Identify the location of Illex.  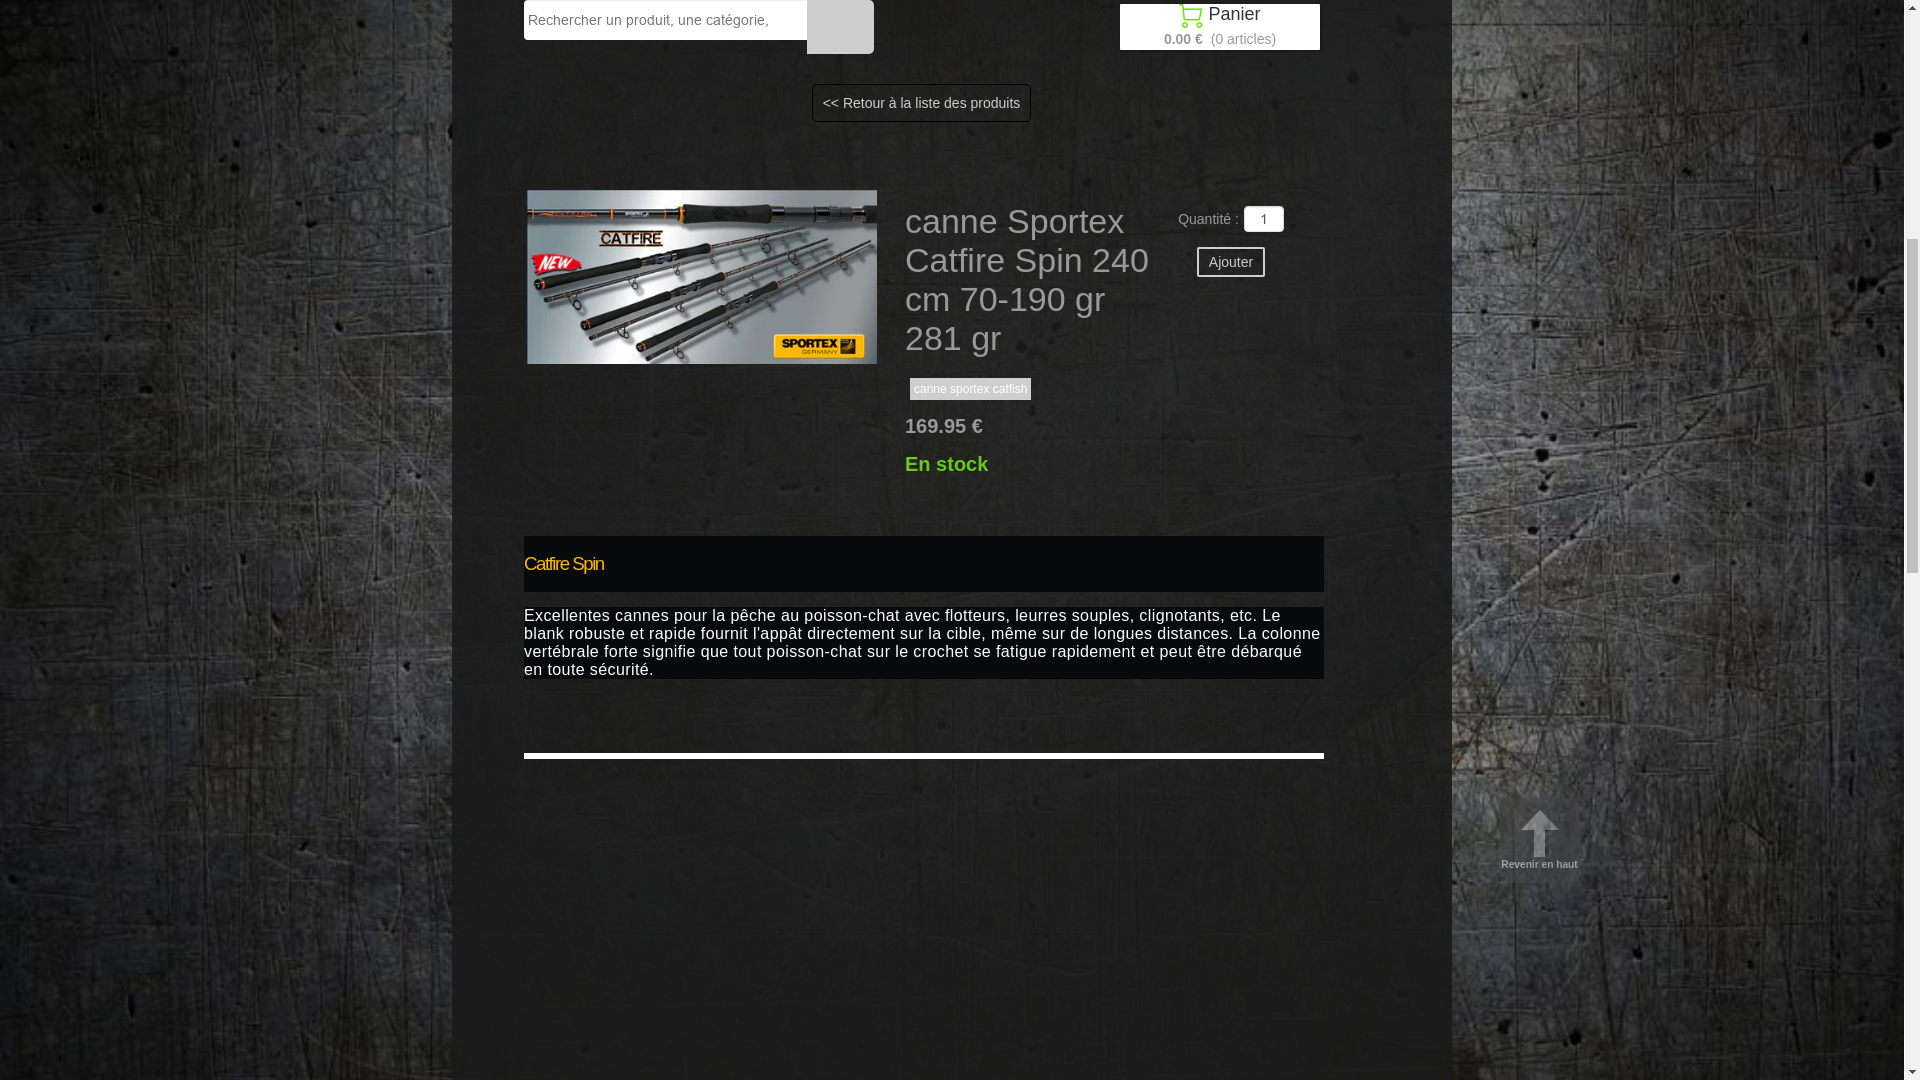
(1070, 198).